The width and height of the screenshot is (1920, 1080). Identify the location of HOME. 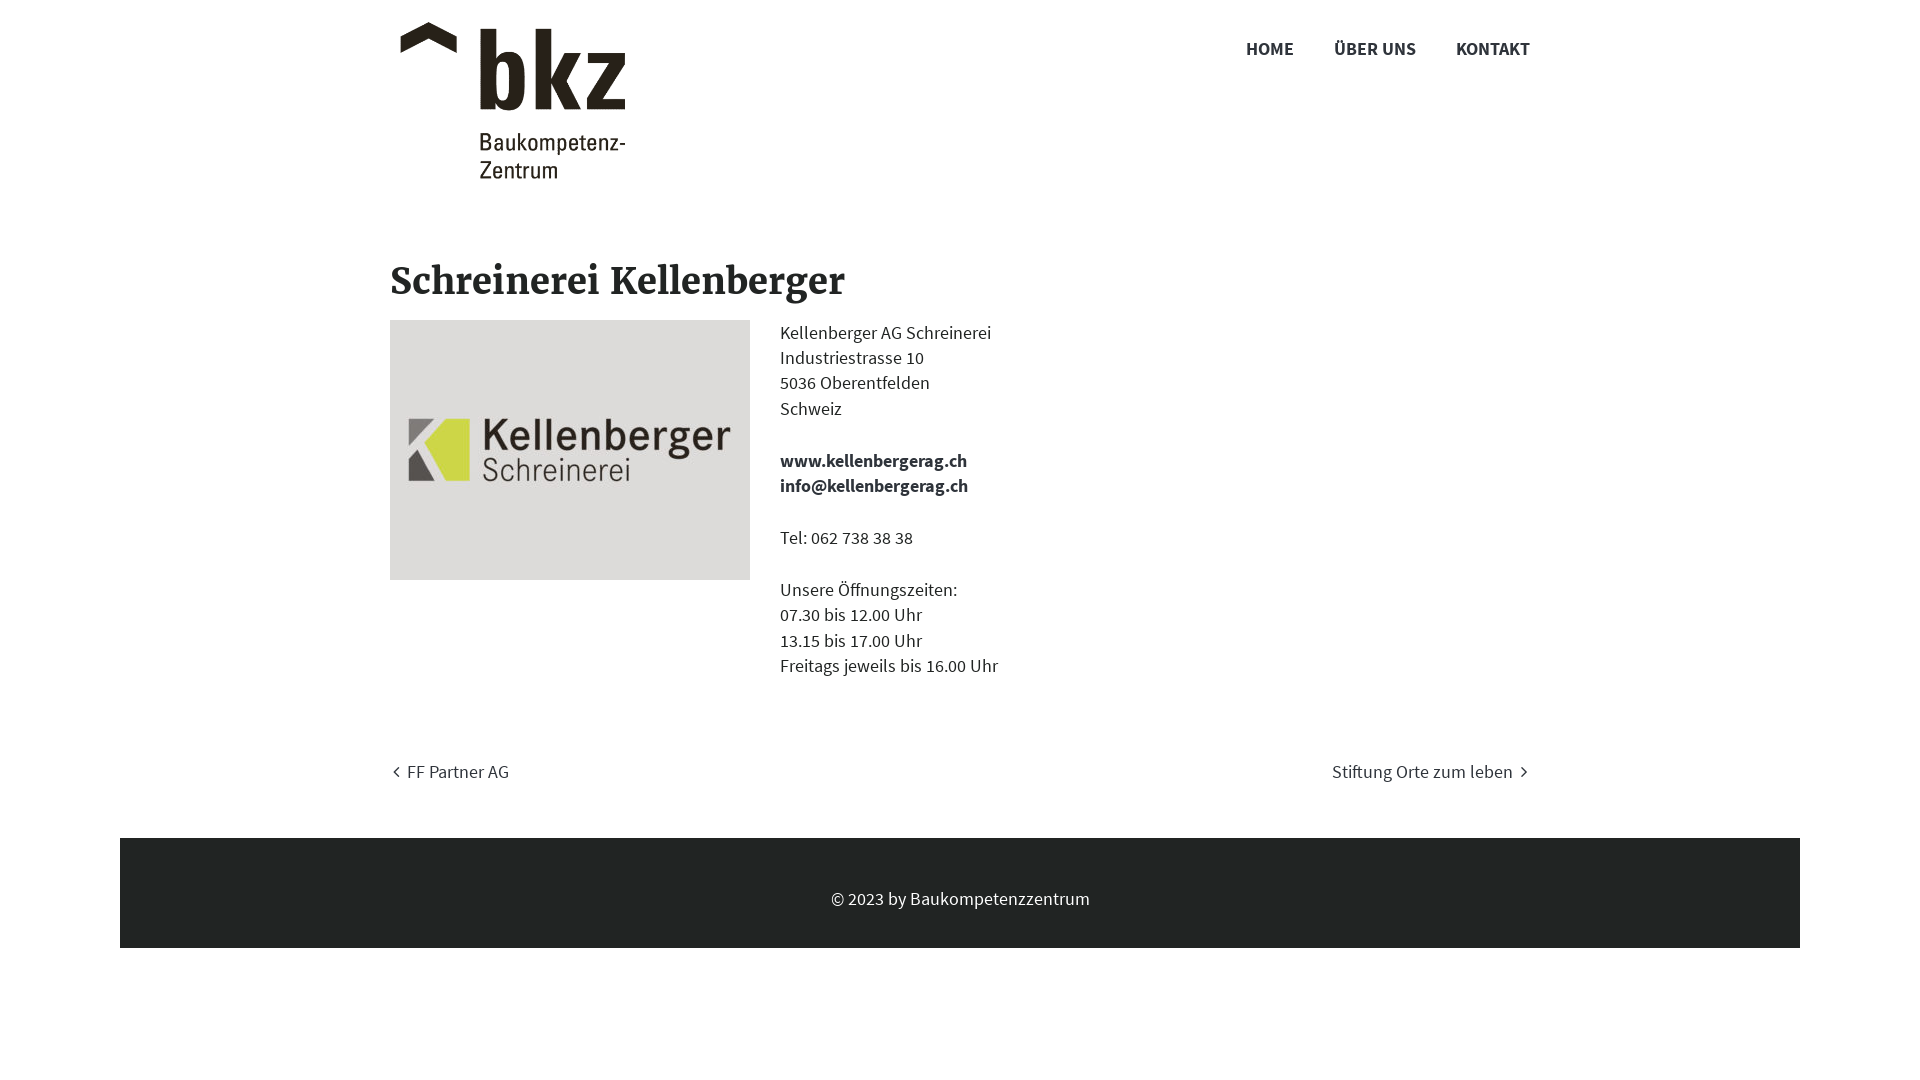
(1270, 50).